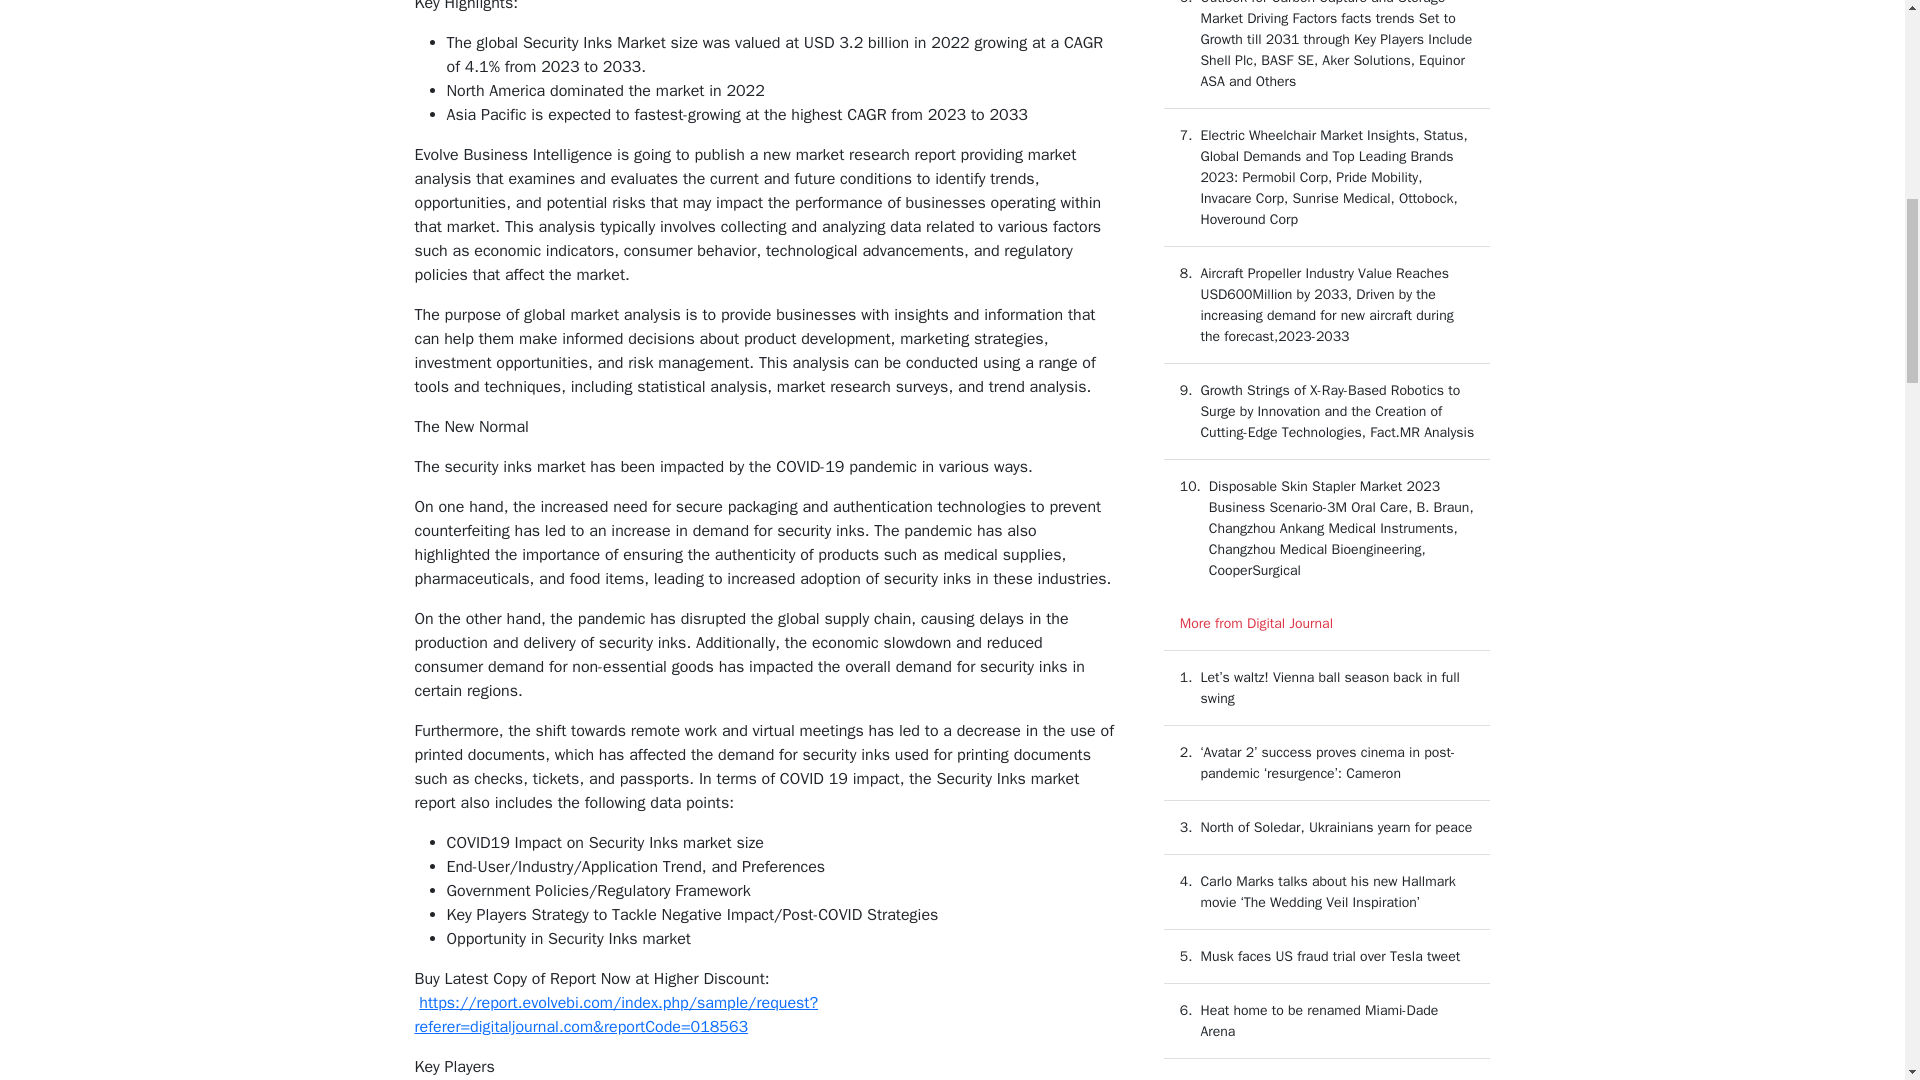 The height and width of the screenshot is (1080, 1920). Describe the element at coordinates (1336, 826) in the screenshot. I see `North of Soledar, Ukrainians yearn for peace` at that location.